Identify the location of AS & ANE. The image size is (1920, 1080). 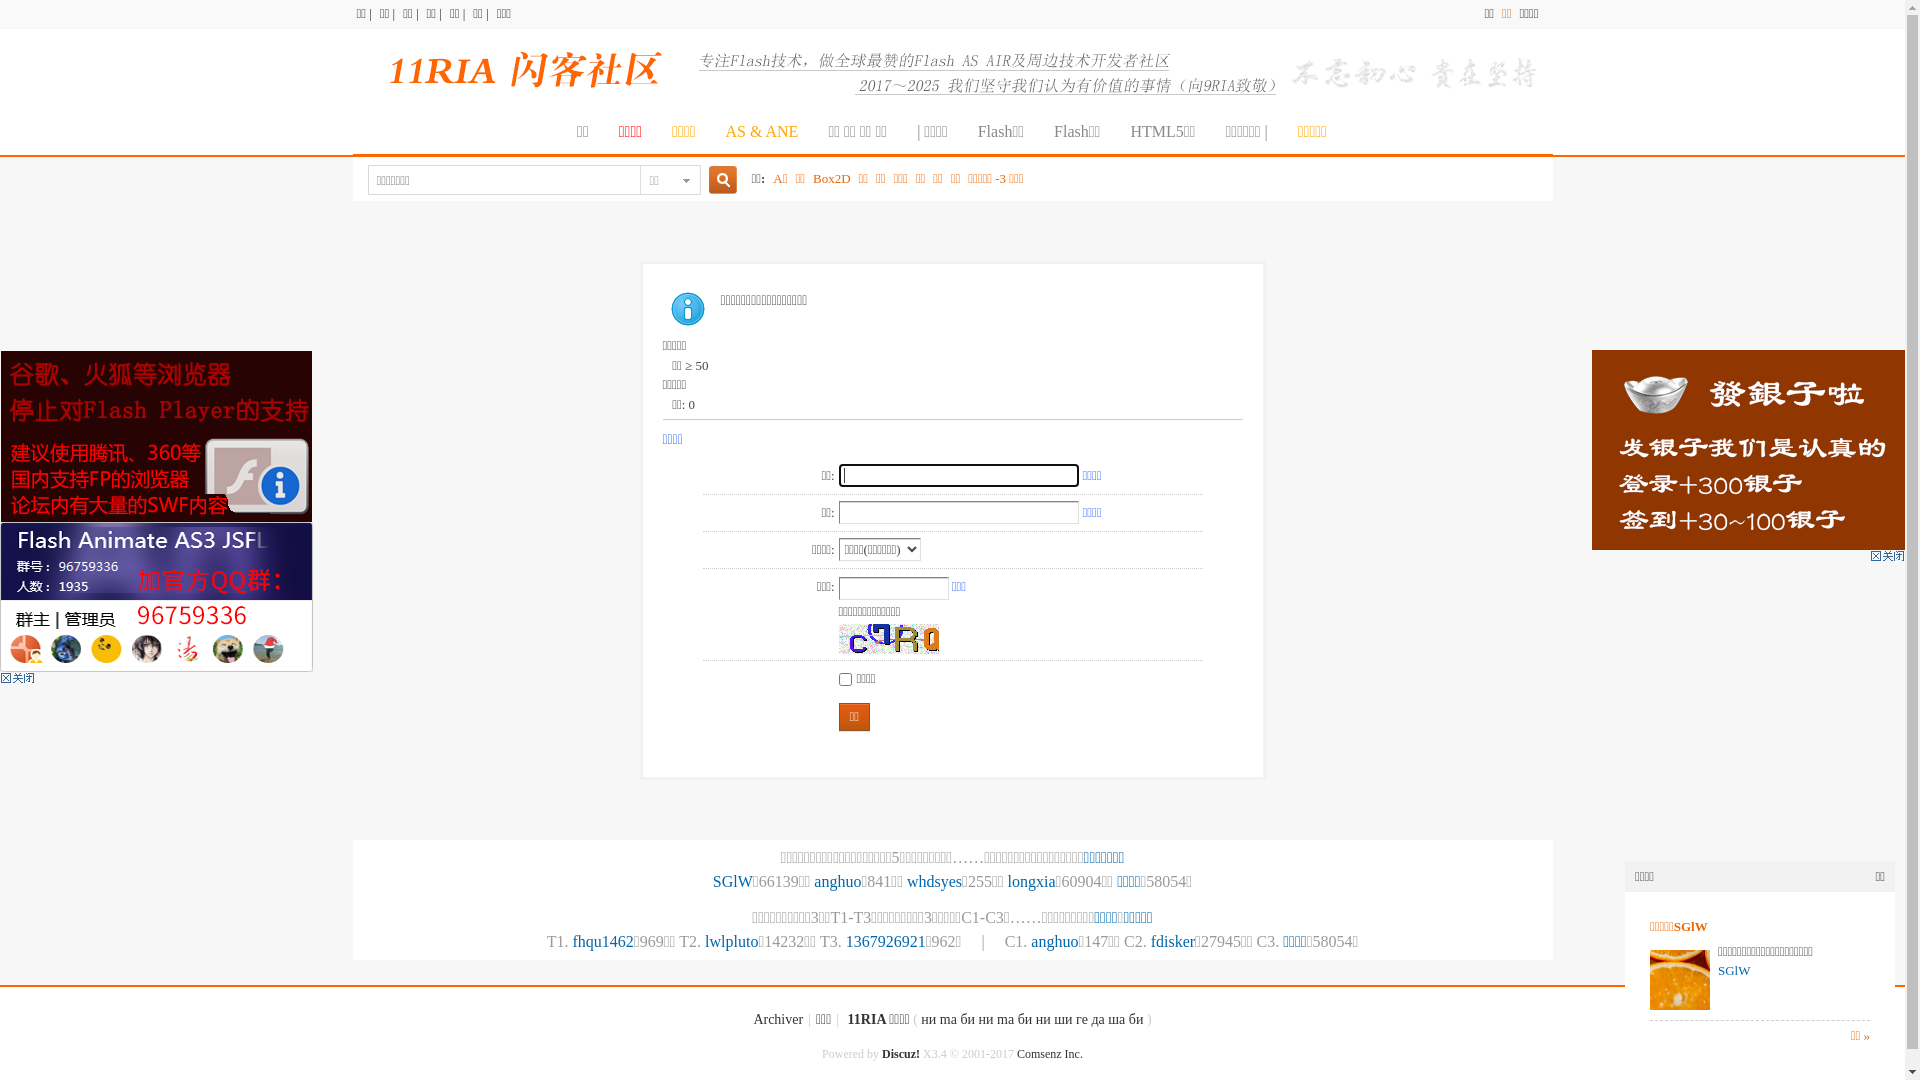
(762, 132).